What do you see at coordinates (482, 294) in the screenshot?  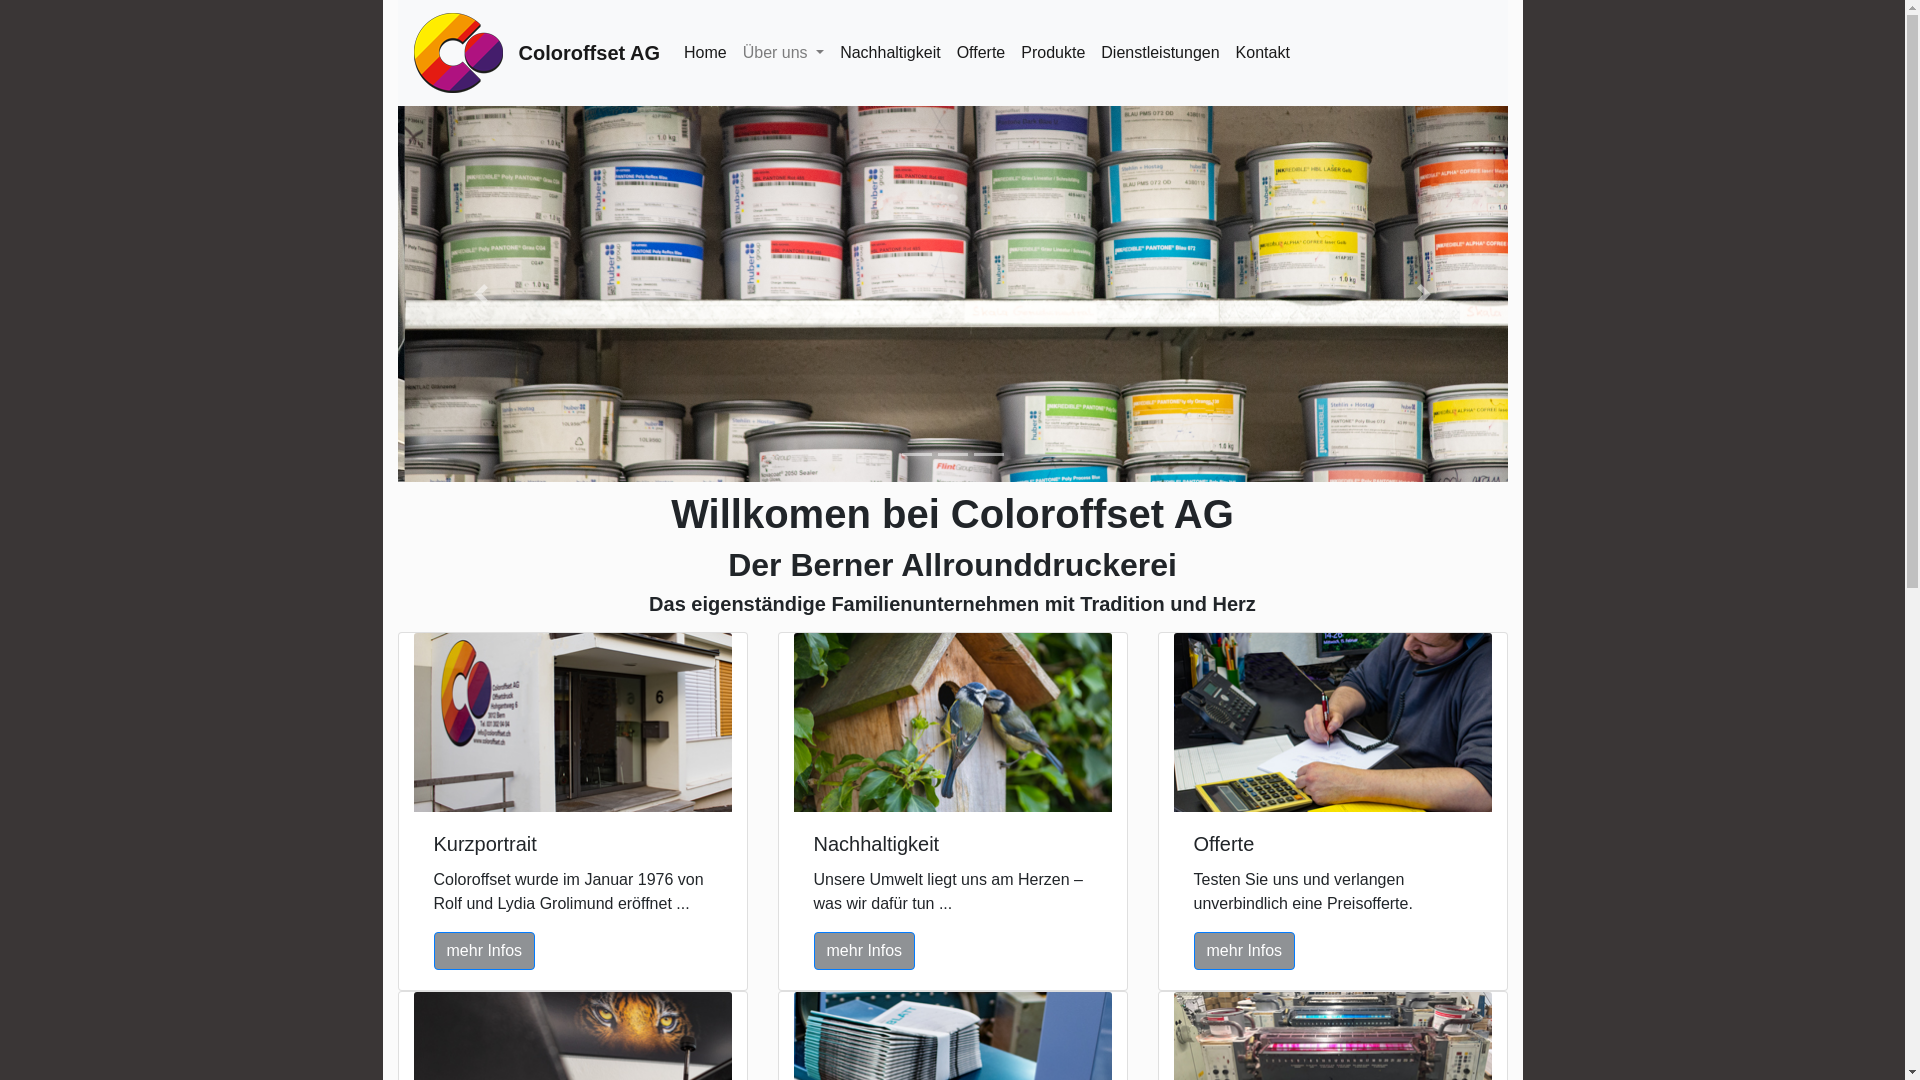 I see `Previous` at bounding box center [482, 294].